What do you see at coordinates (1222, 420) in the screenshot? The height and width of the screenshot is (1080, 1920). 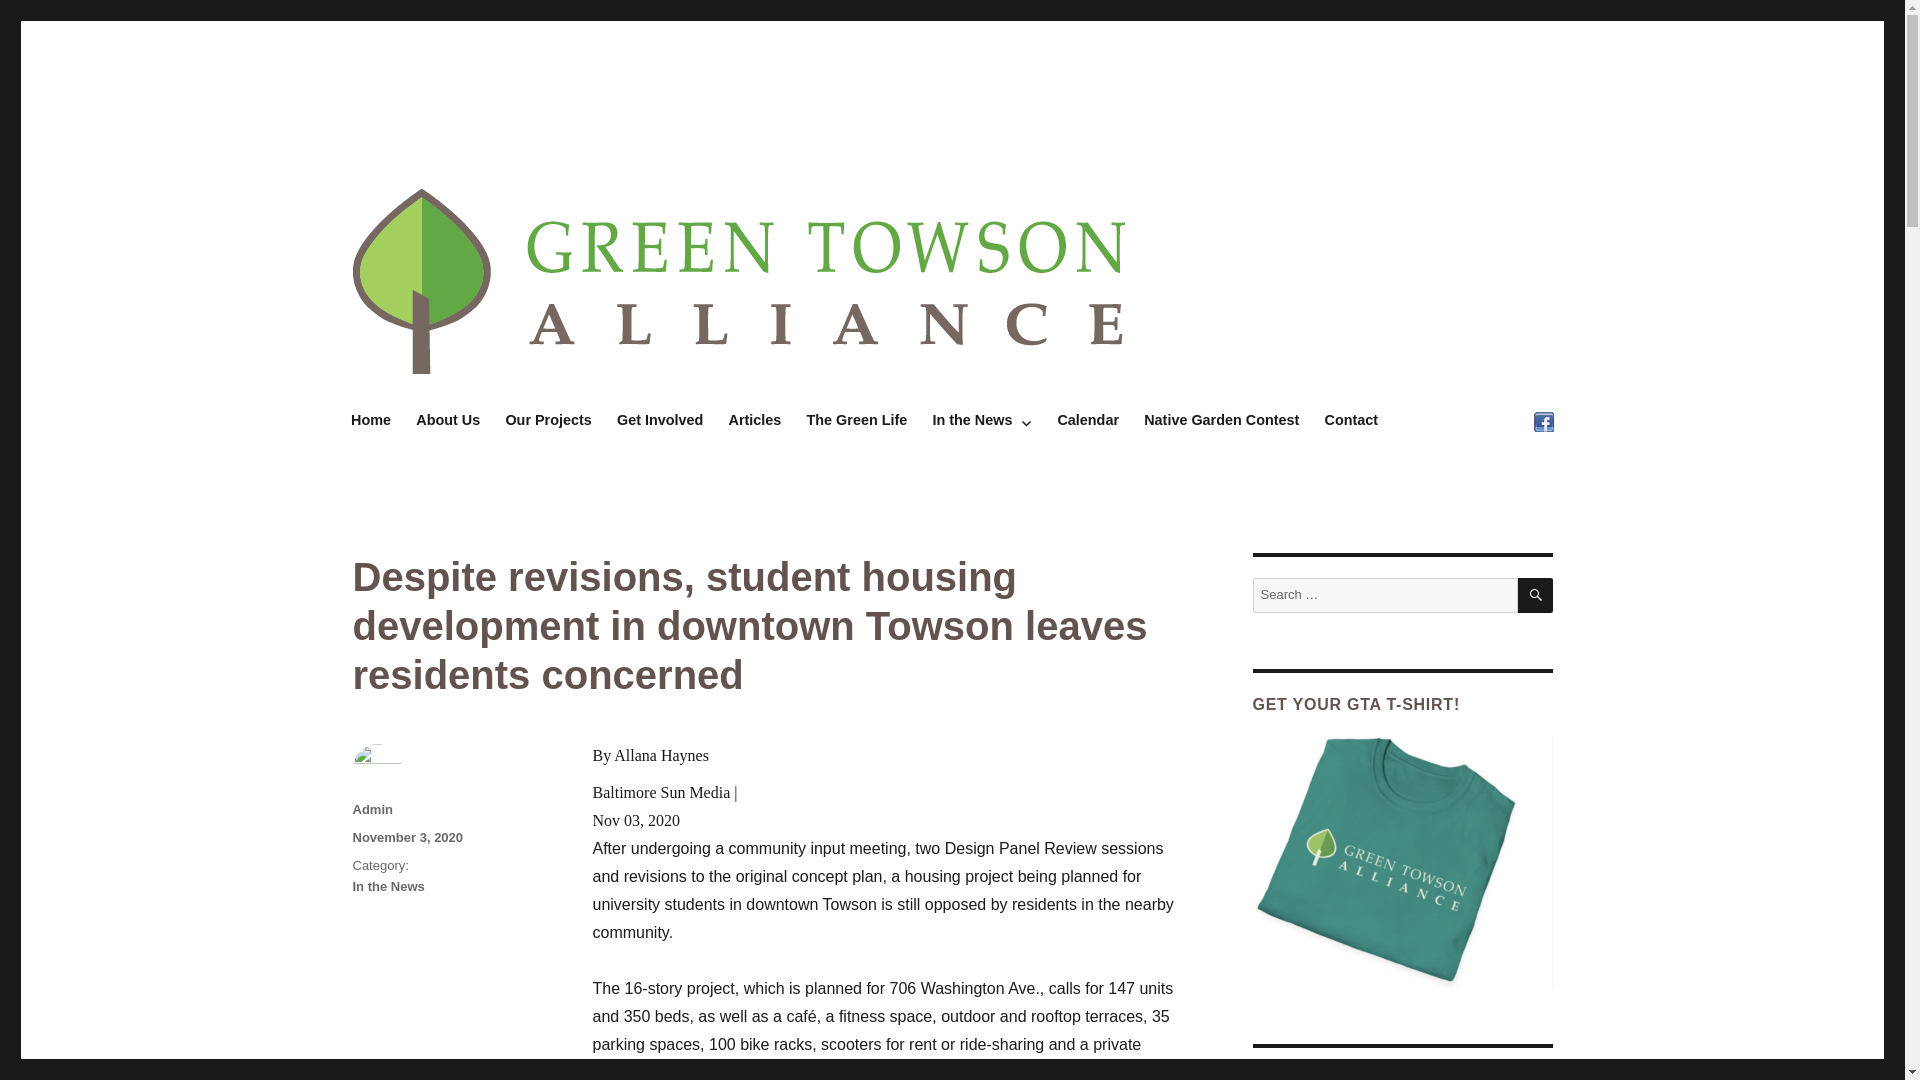 I see `Native Garden Contest` at bounding box center [1222, 420].